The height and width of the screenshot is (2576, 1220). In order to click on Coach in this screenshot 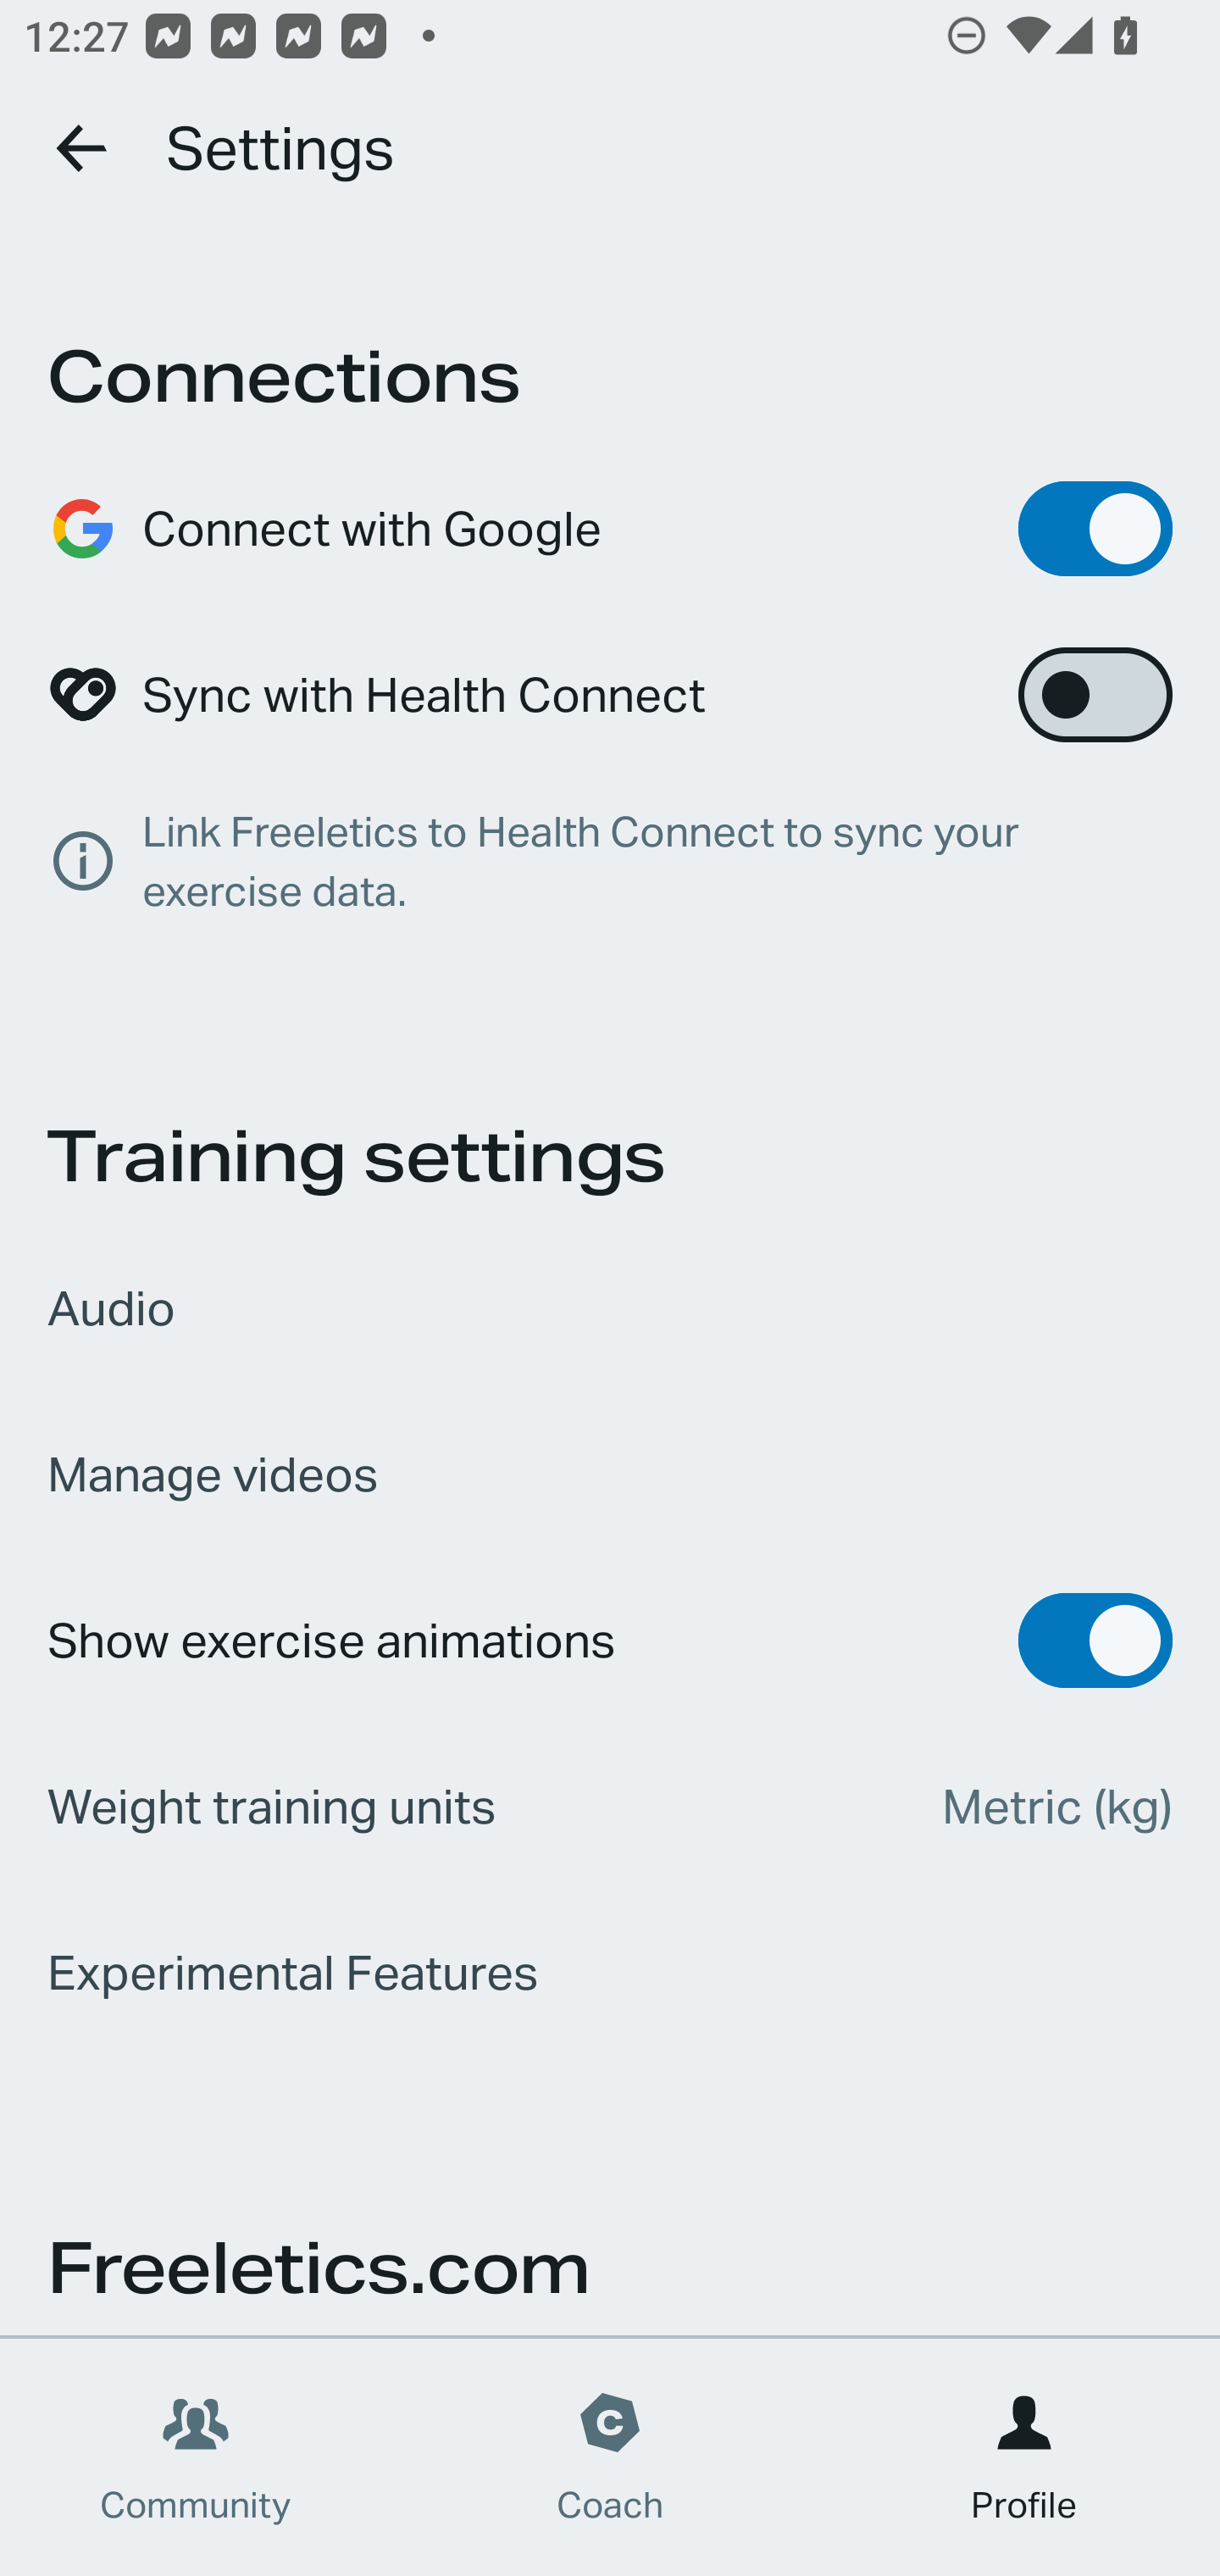, I will do `click(610, 2457)`.